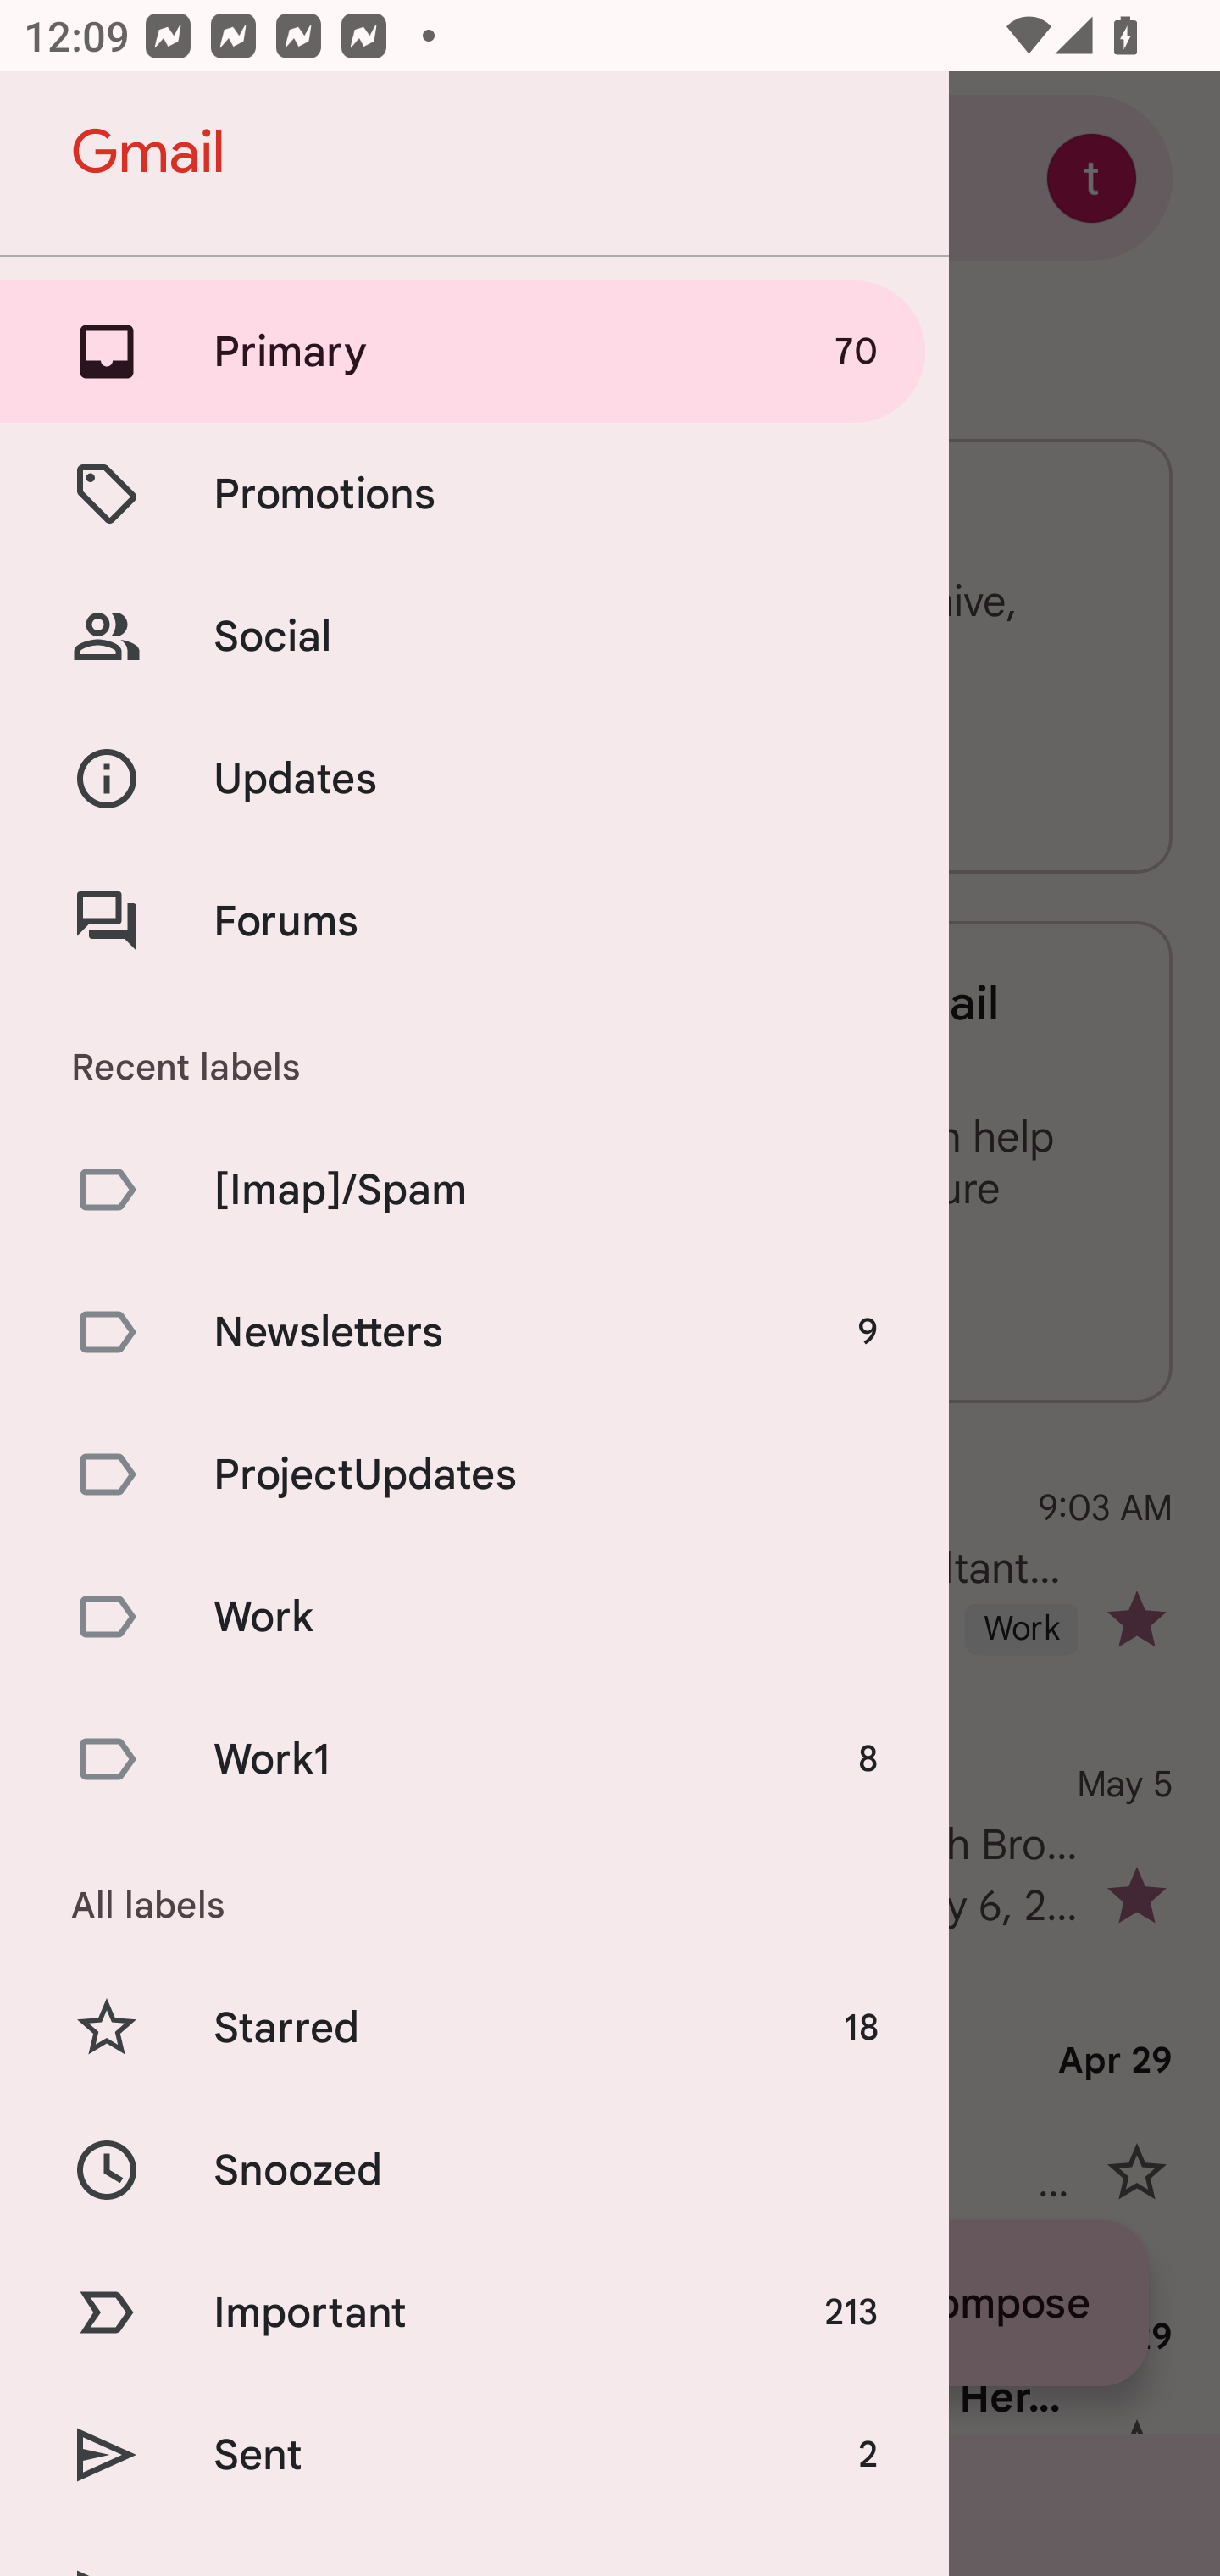  Describe the element at coordinates (474, 780) in the screenshot. I see `Updates` at that location.